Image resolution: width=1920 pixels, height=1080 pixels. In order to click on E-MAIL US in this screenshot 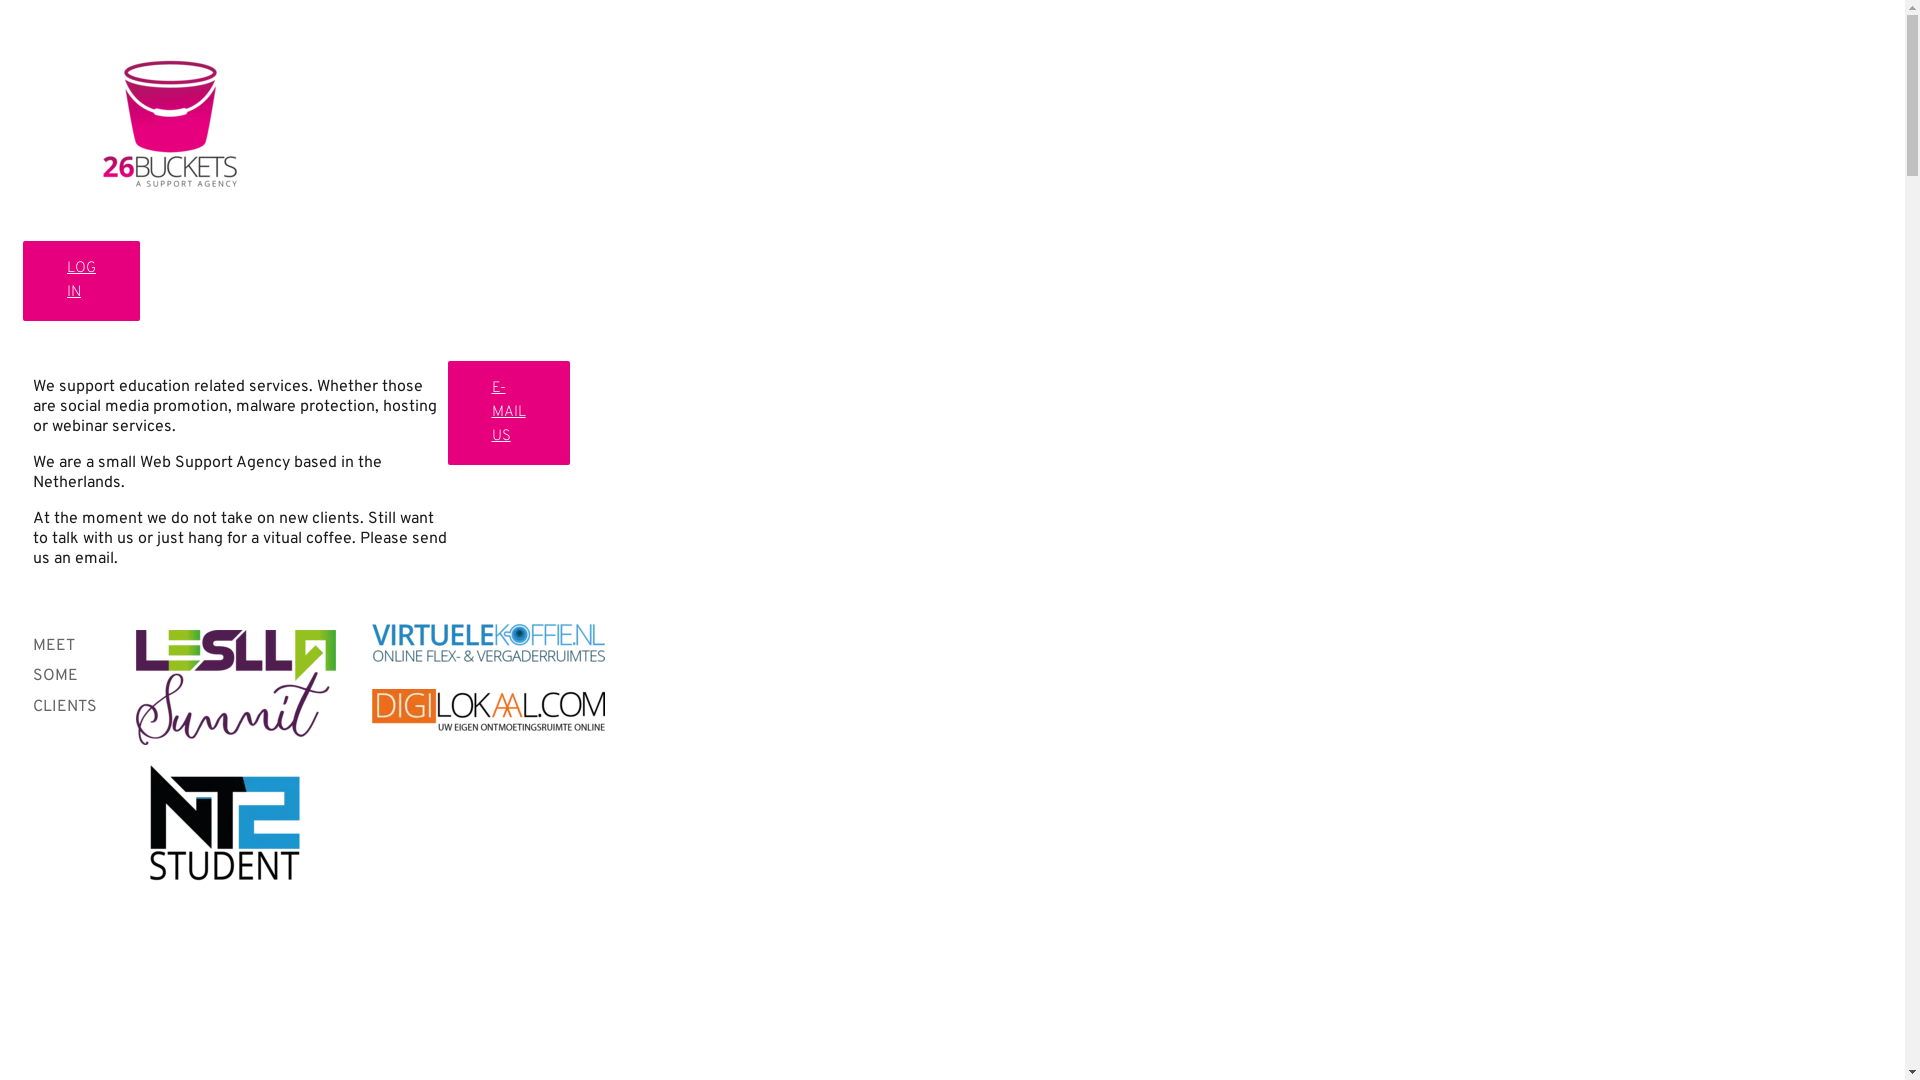, I will do `click(509, 413)`.